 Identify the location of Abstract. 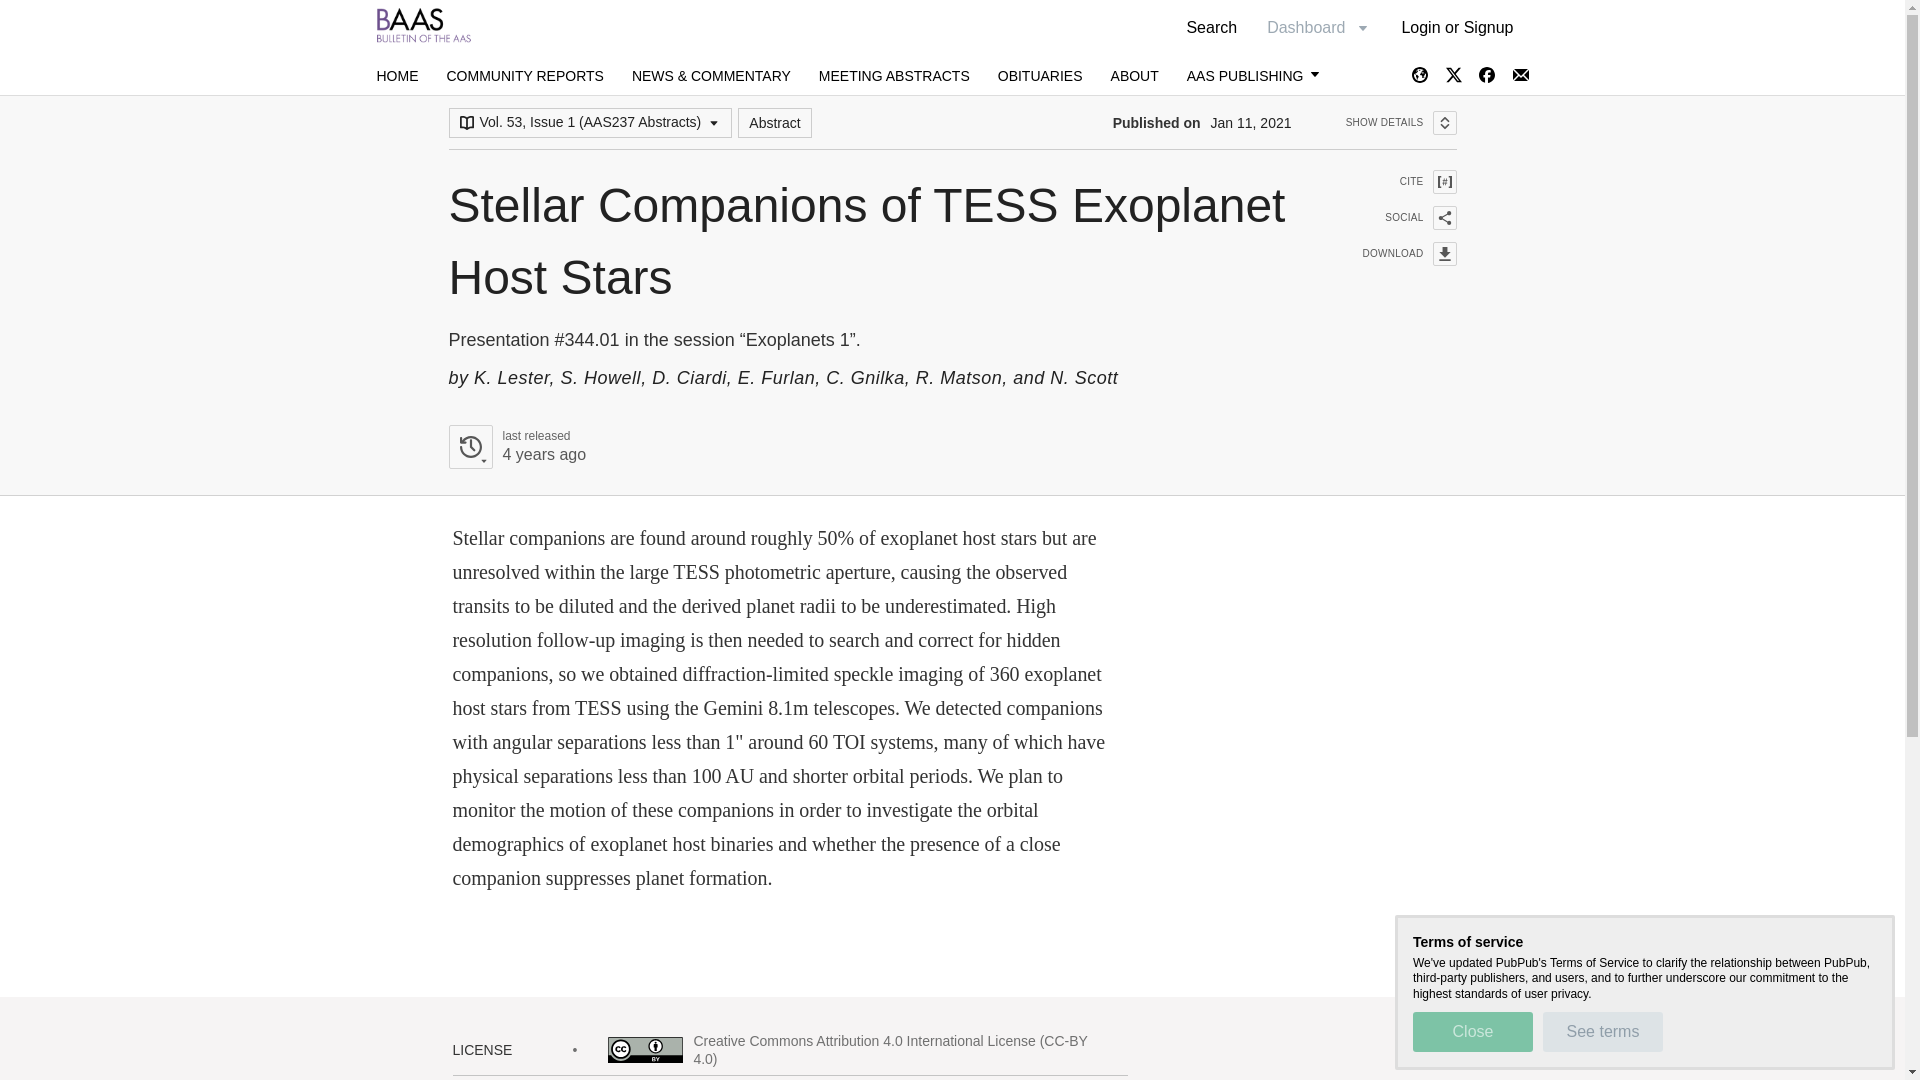
(774, 123).